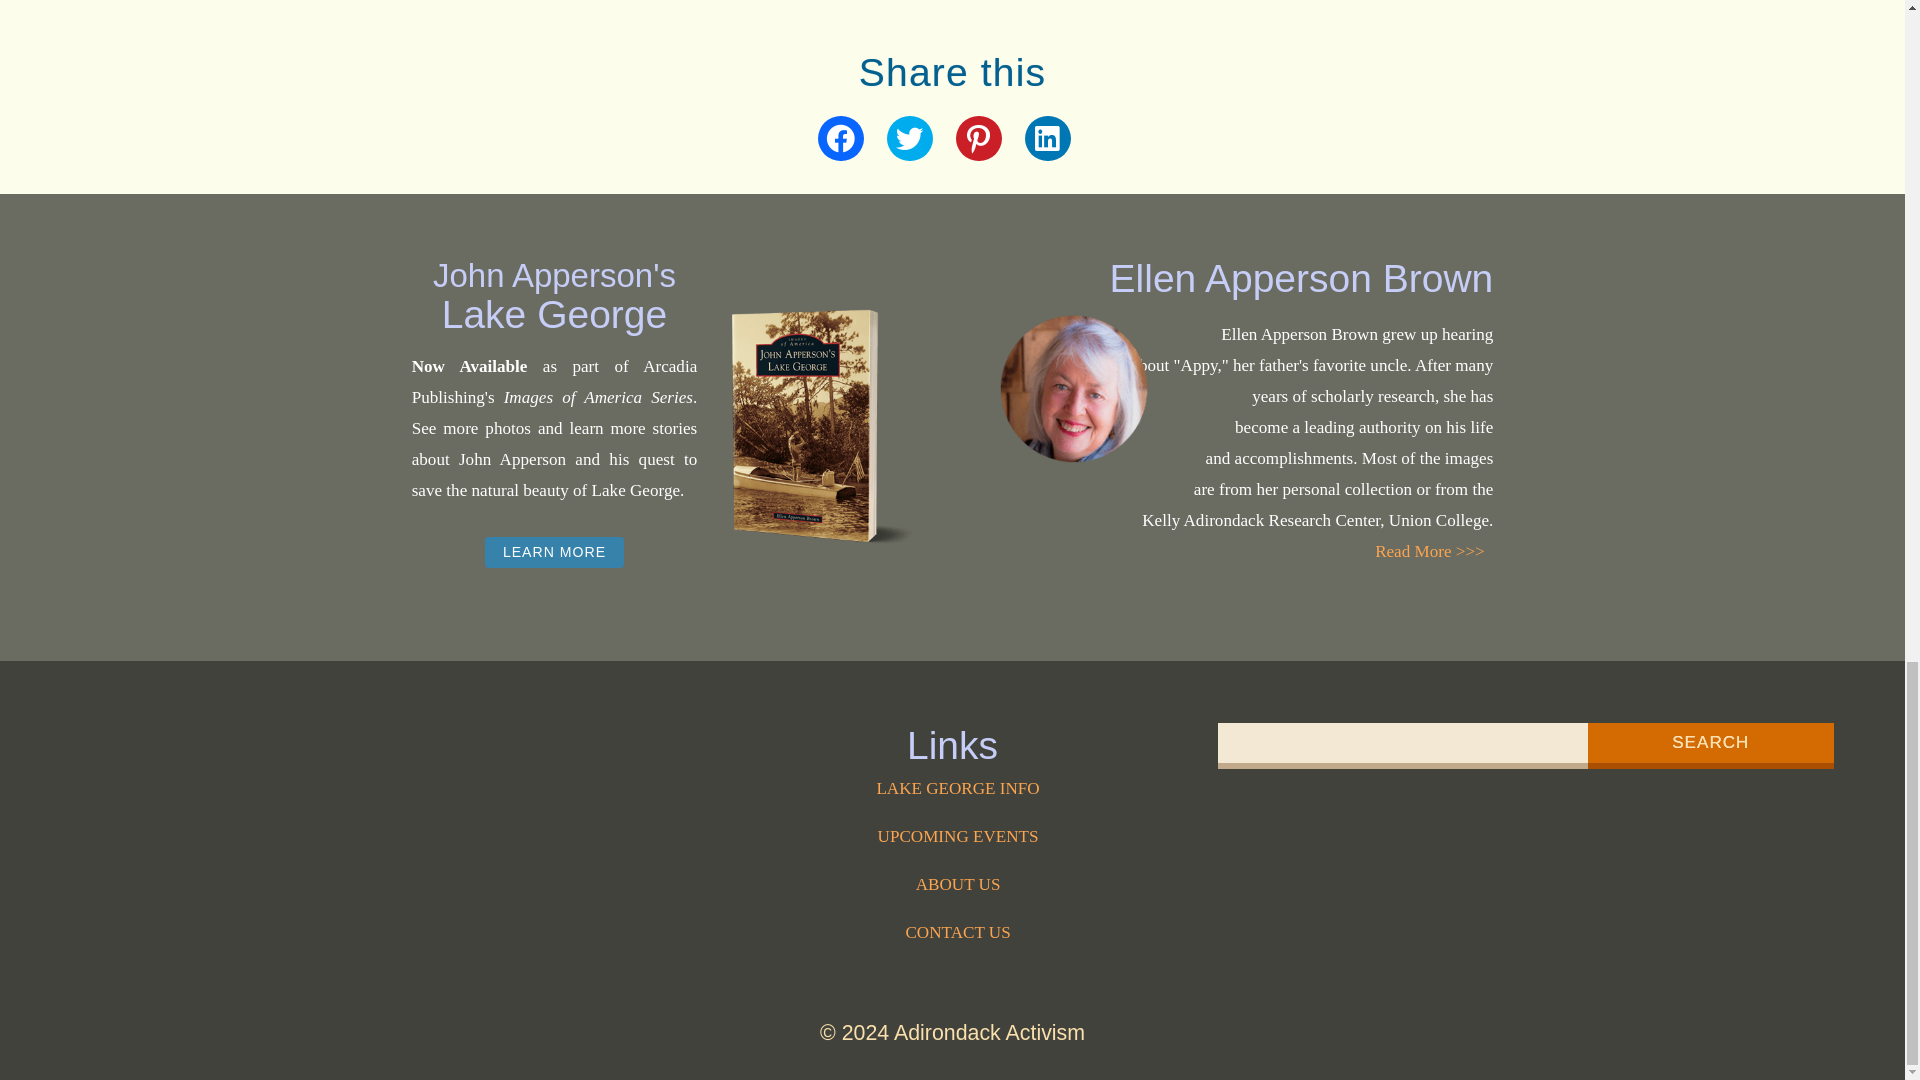  What do you see at coordinates (958, 932) in the screenshot?
I see `CONTACT US` at bounding box center [958, 932].